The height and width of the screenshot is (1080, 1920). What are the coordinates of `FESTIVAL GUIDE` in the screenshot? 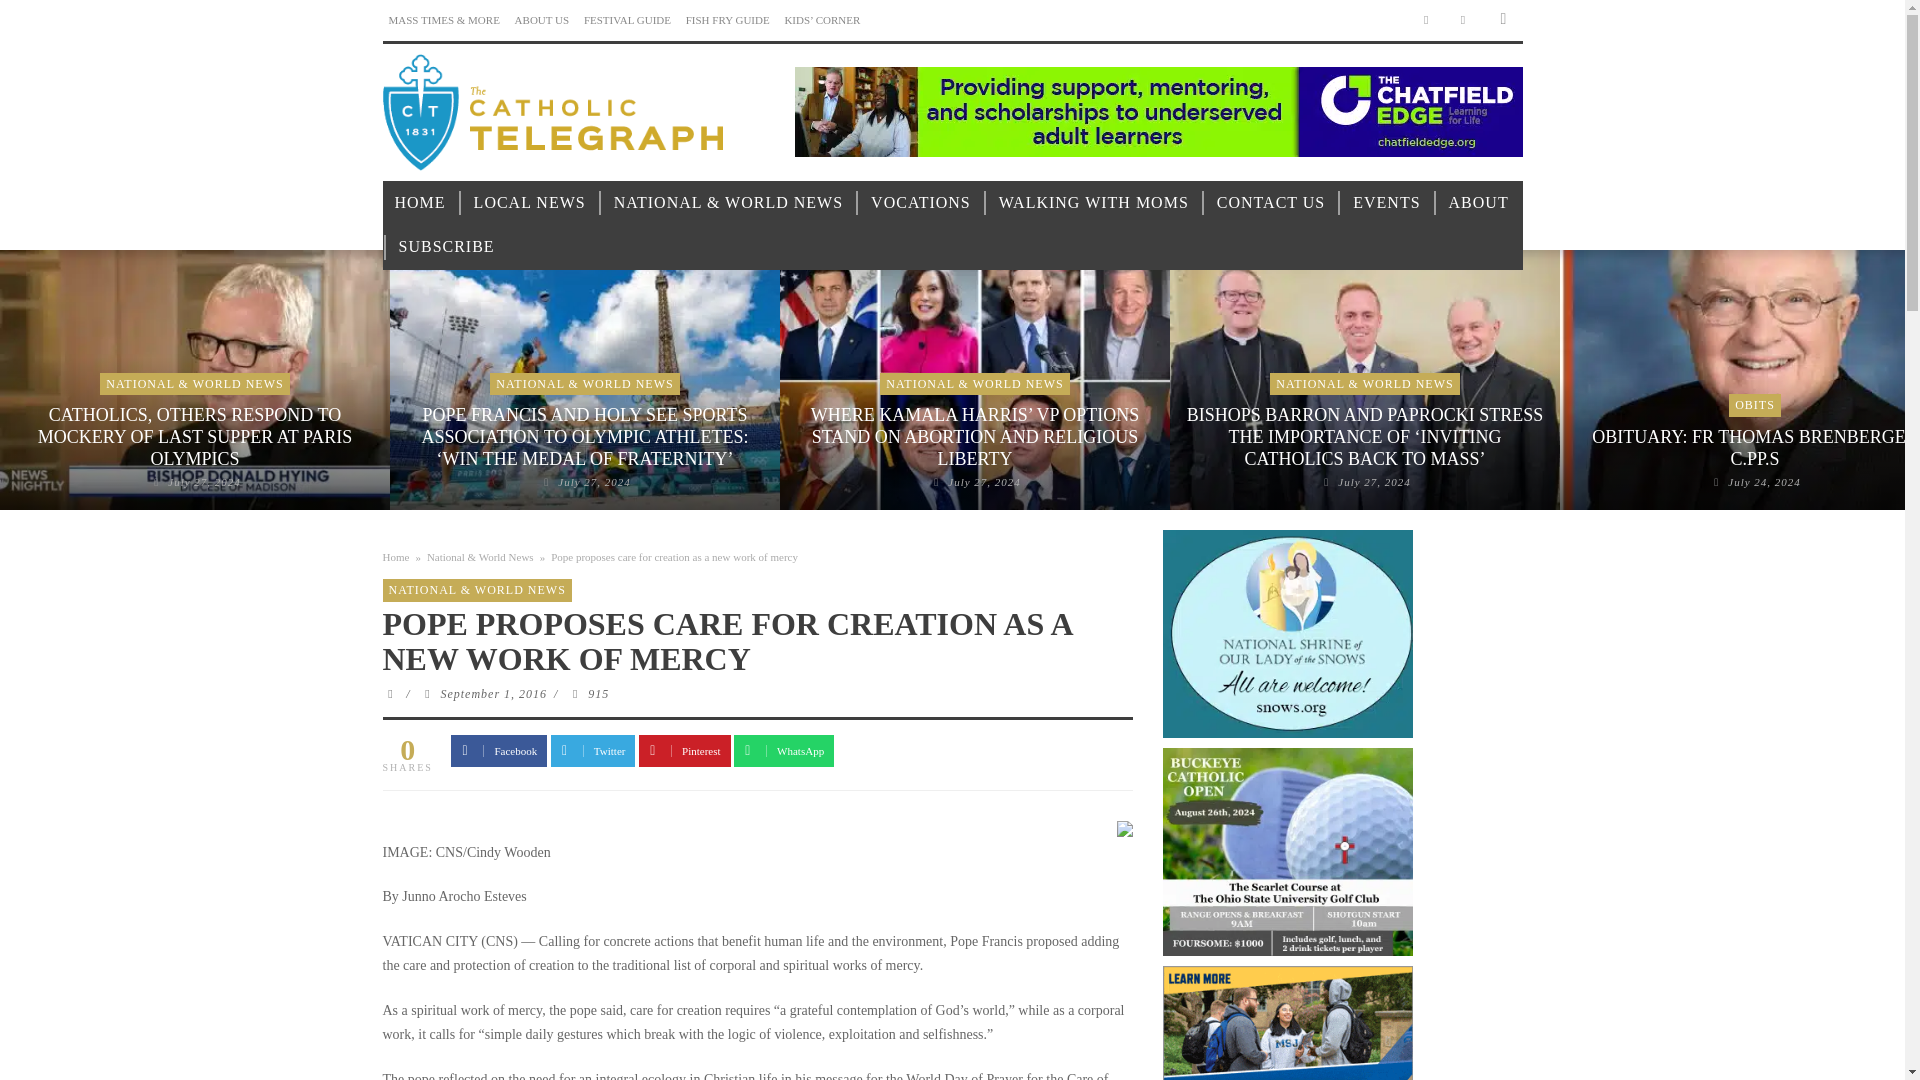 It's located at (627, 20).